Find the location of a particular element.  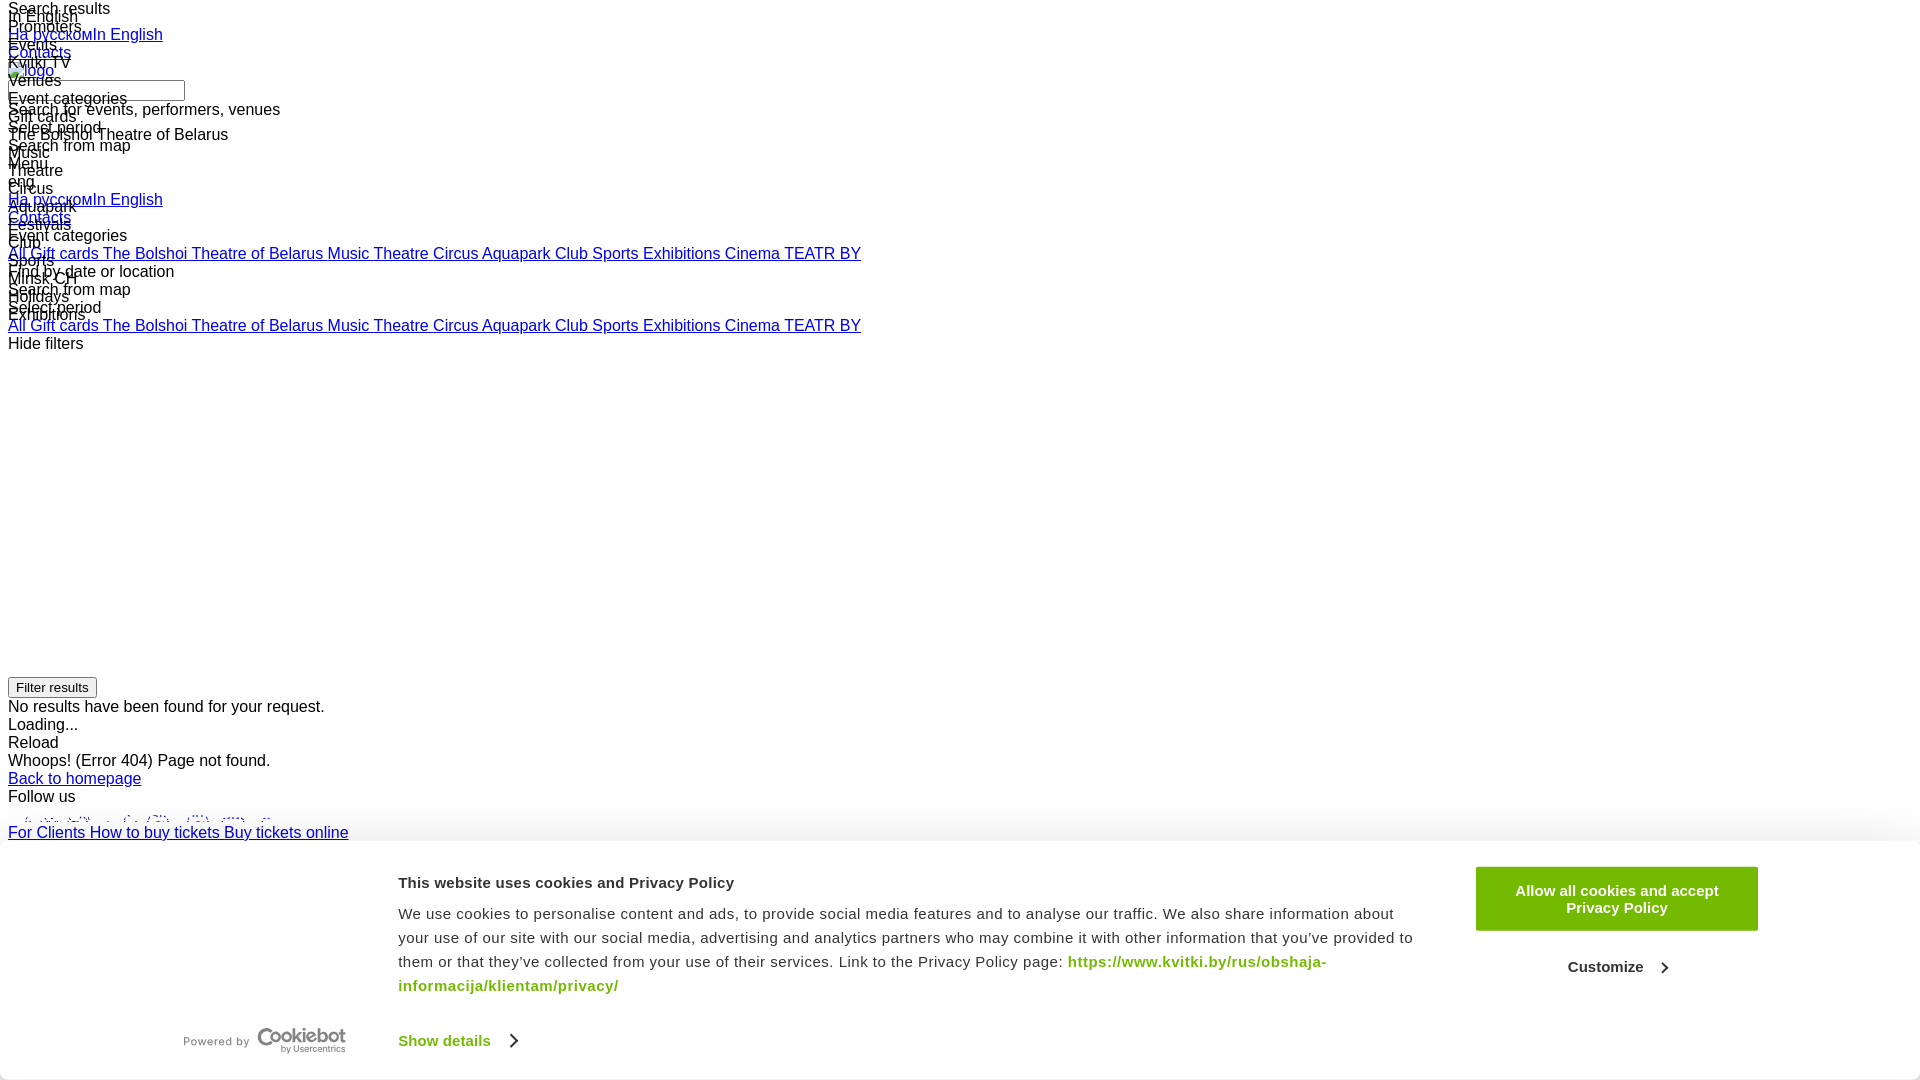

Organizers is located at coordinates (50, 850).